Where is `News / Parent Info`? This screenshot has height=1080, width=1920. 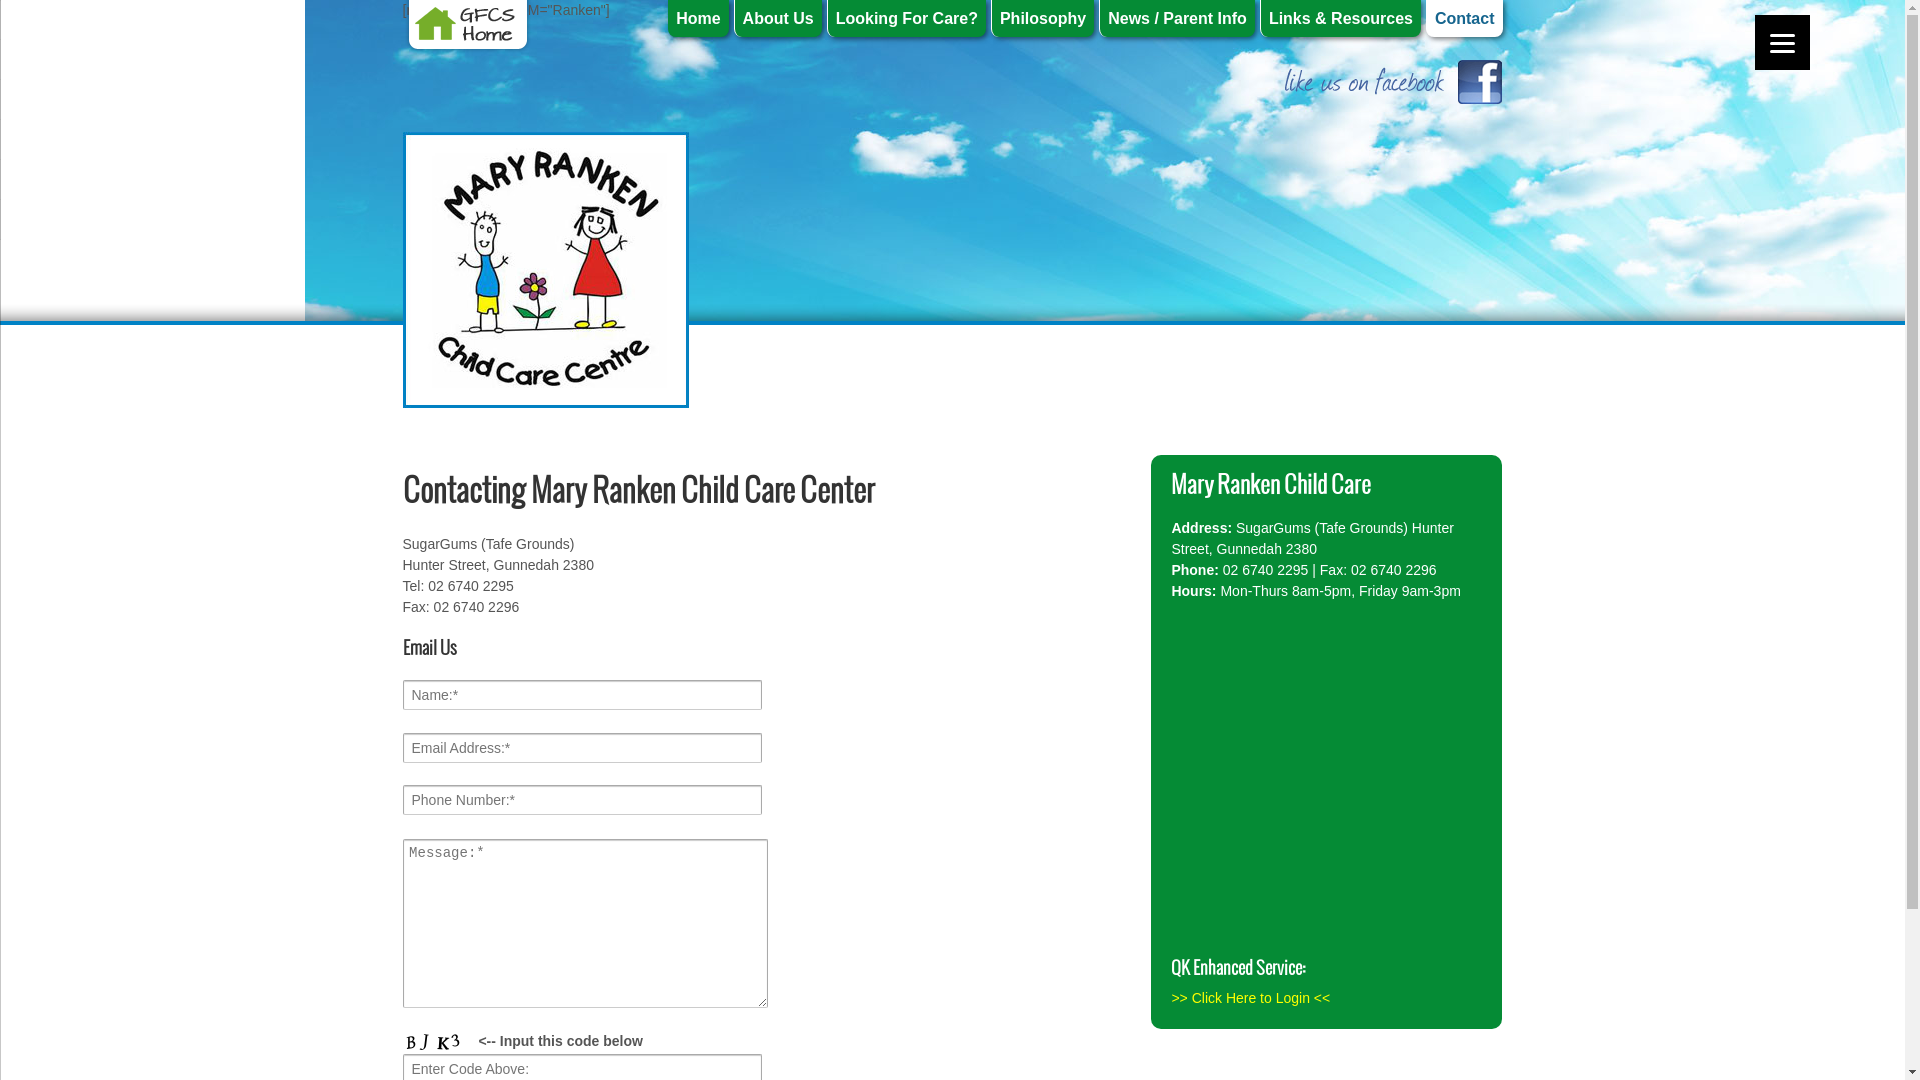 News / Parent Info is located at coordinates (1177, 18).